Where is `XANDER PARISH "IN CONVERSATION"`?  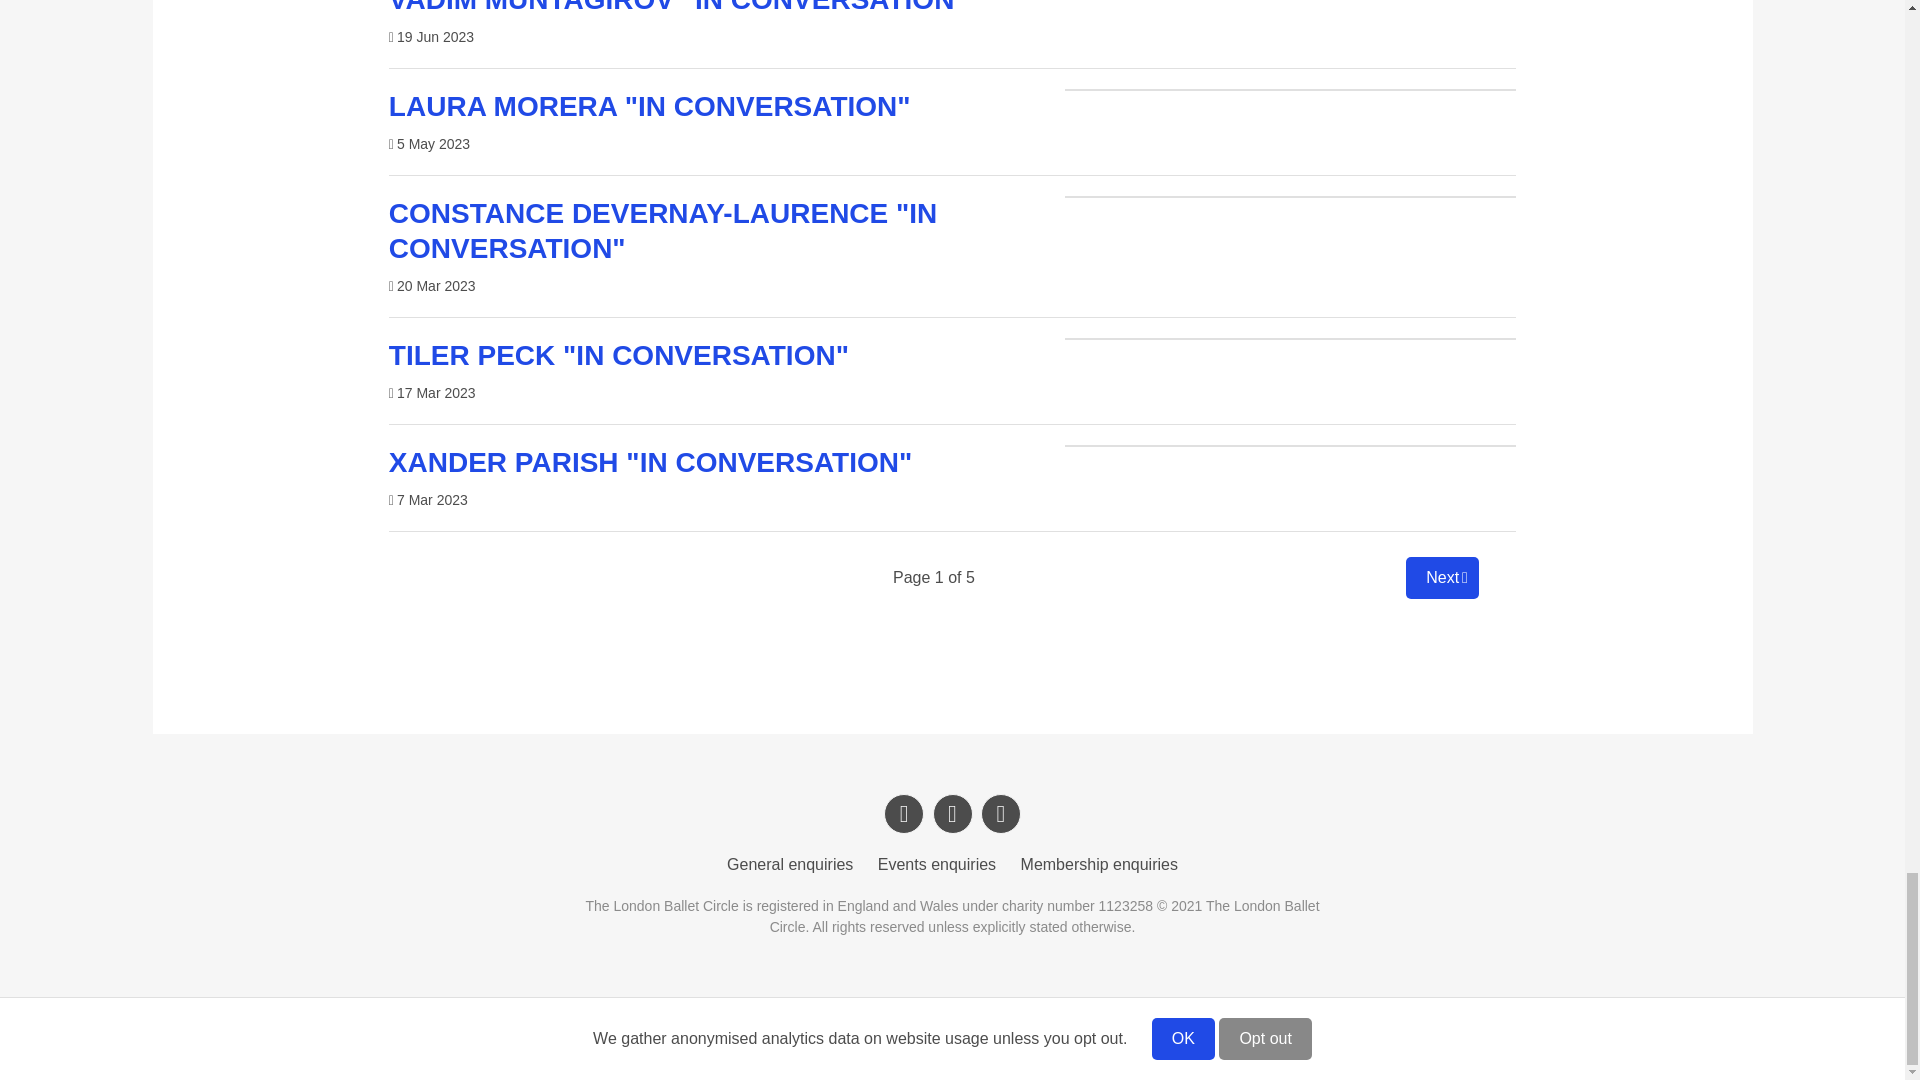
XANDER PARISH "IN CONVERSATION" is located at coordinates (650, 462).